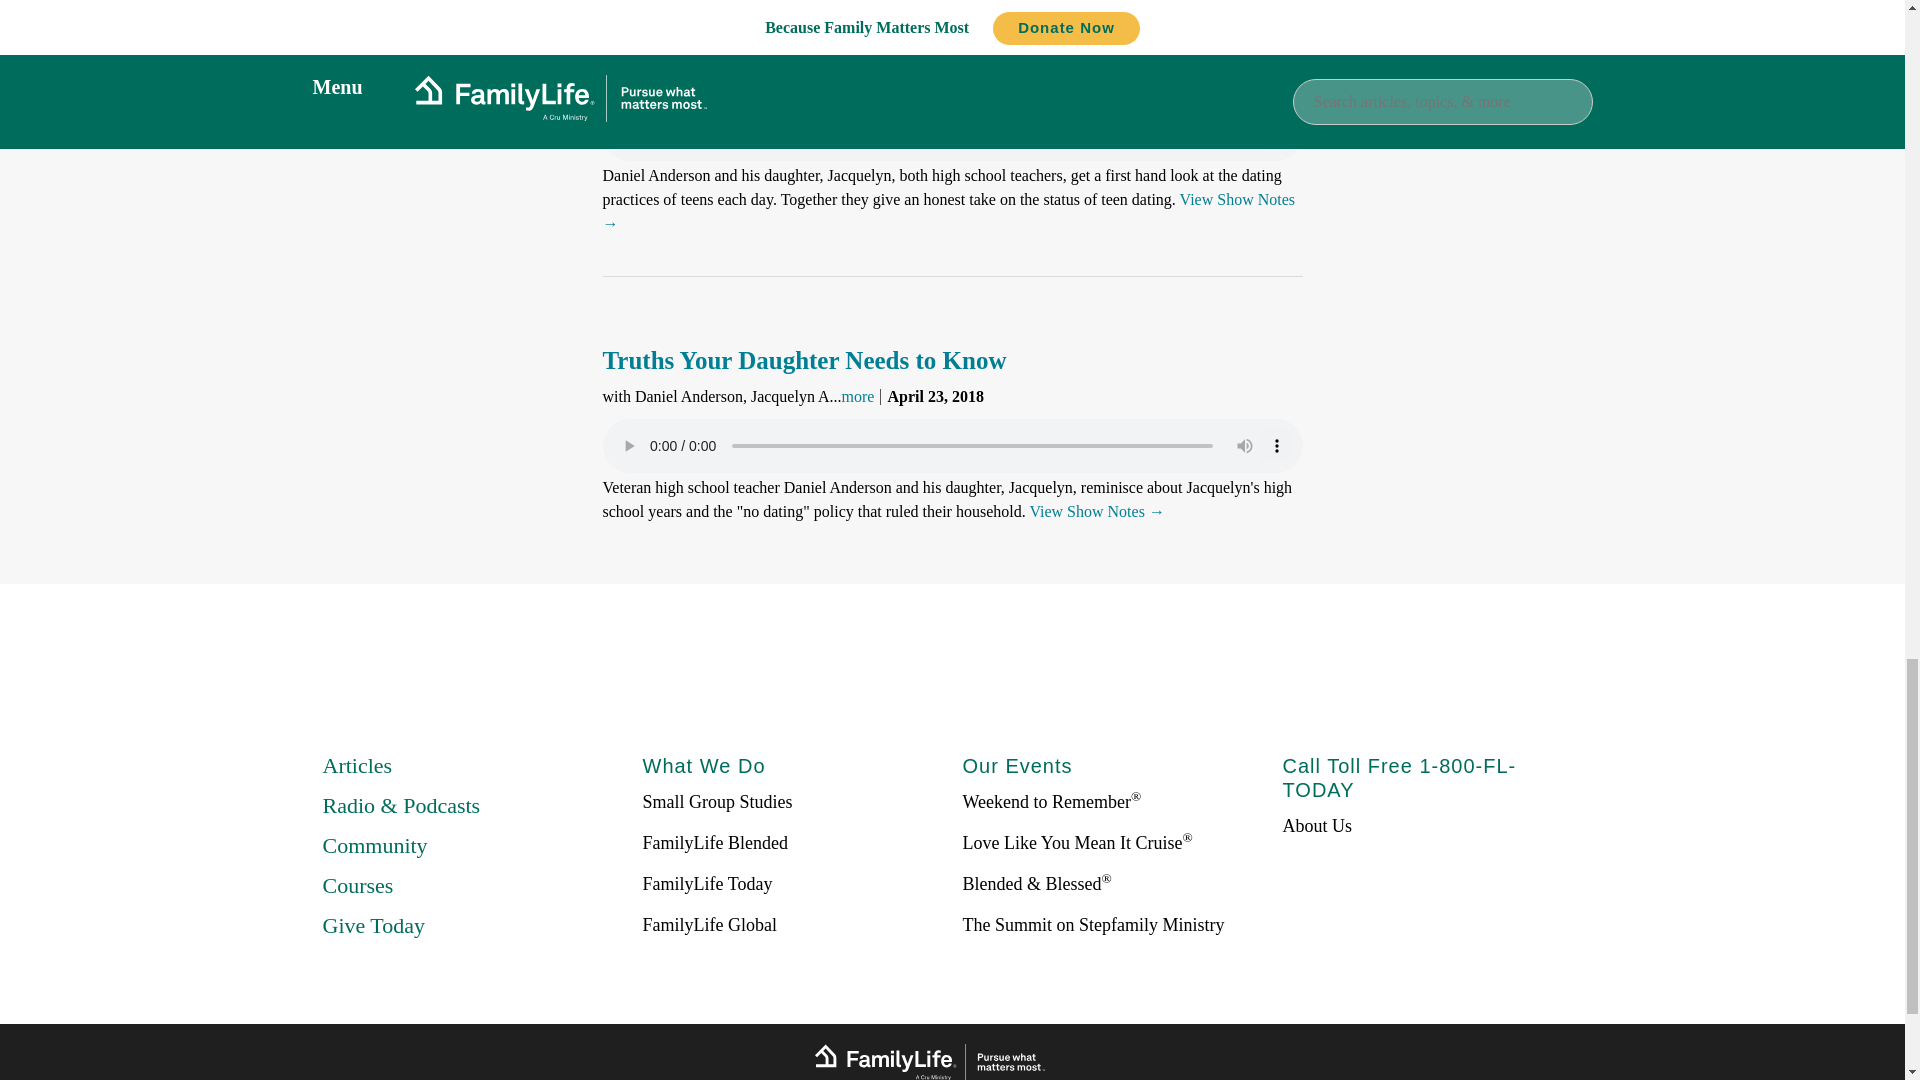  What do you see at coordinates (804, 360) in the screenshot?
I see `Truths Your Daughter Needs to Know` at bounding box center [804, 360].